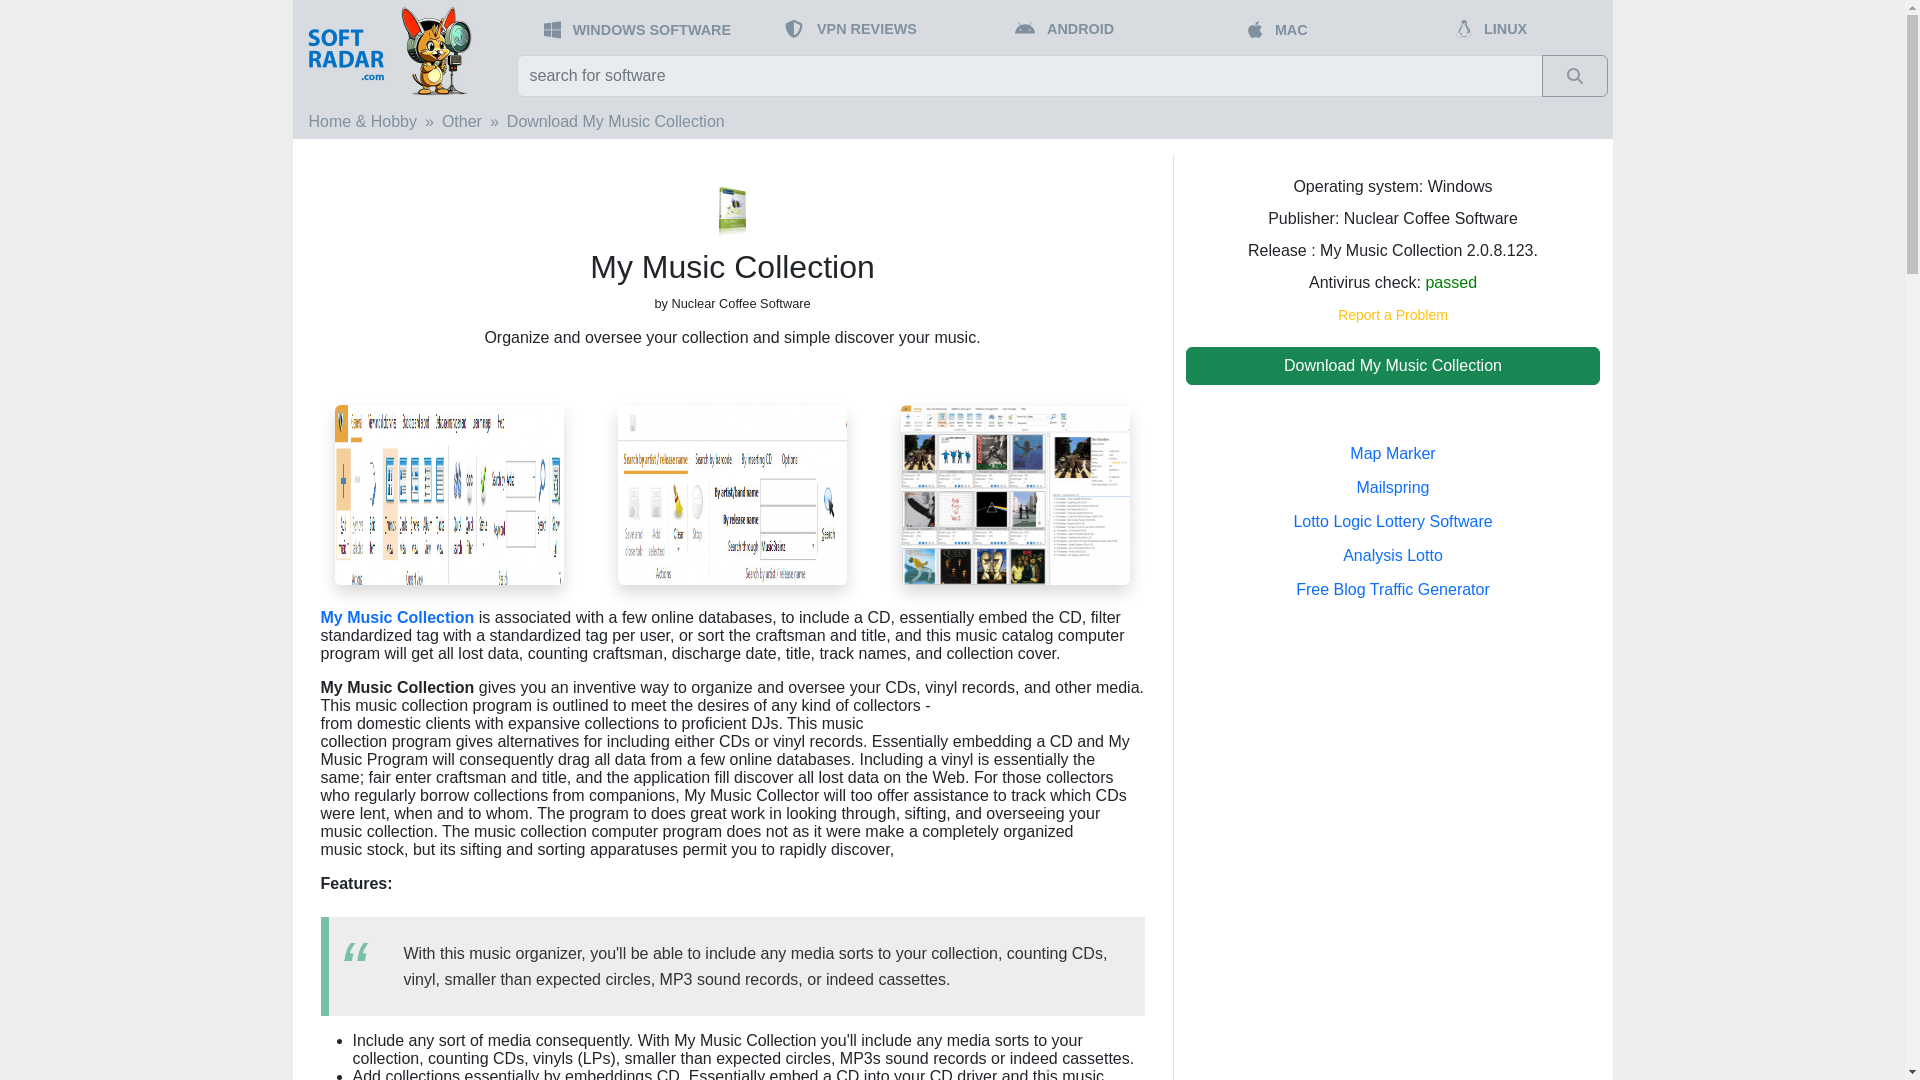  Describe the element at coordinates (1394, 487) in the screenshot. I see `Mailspring` at that location.